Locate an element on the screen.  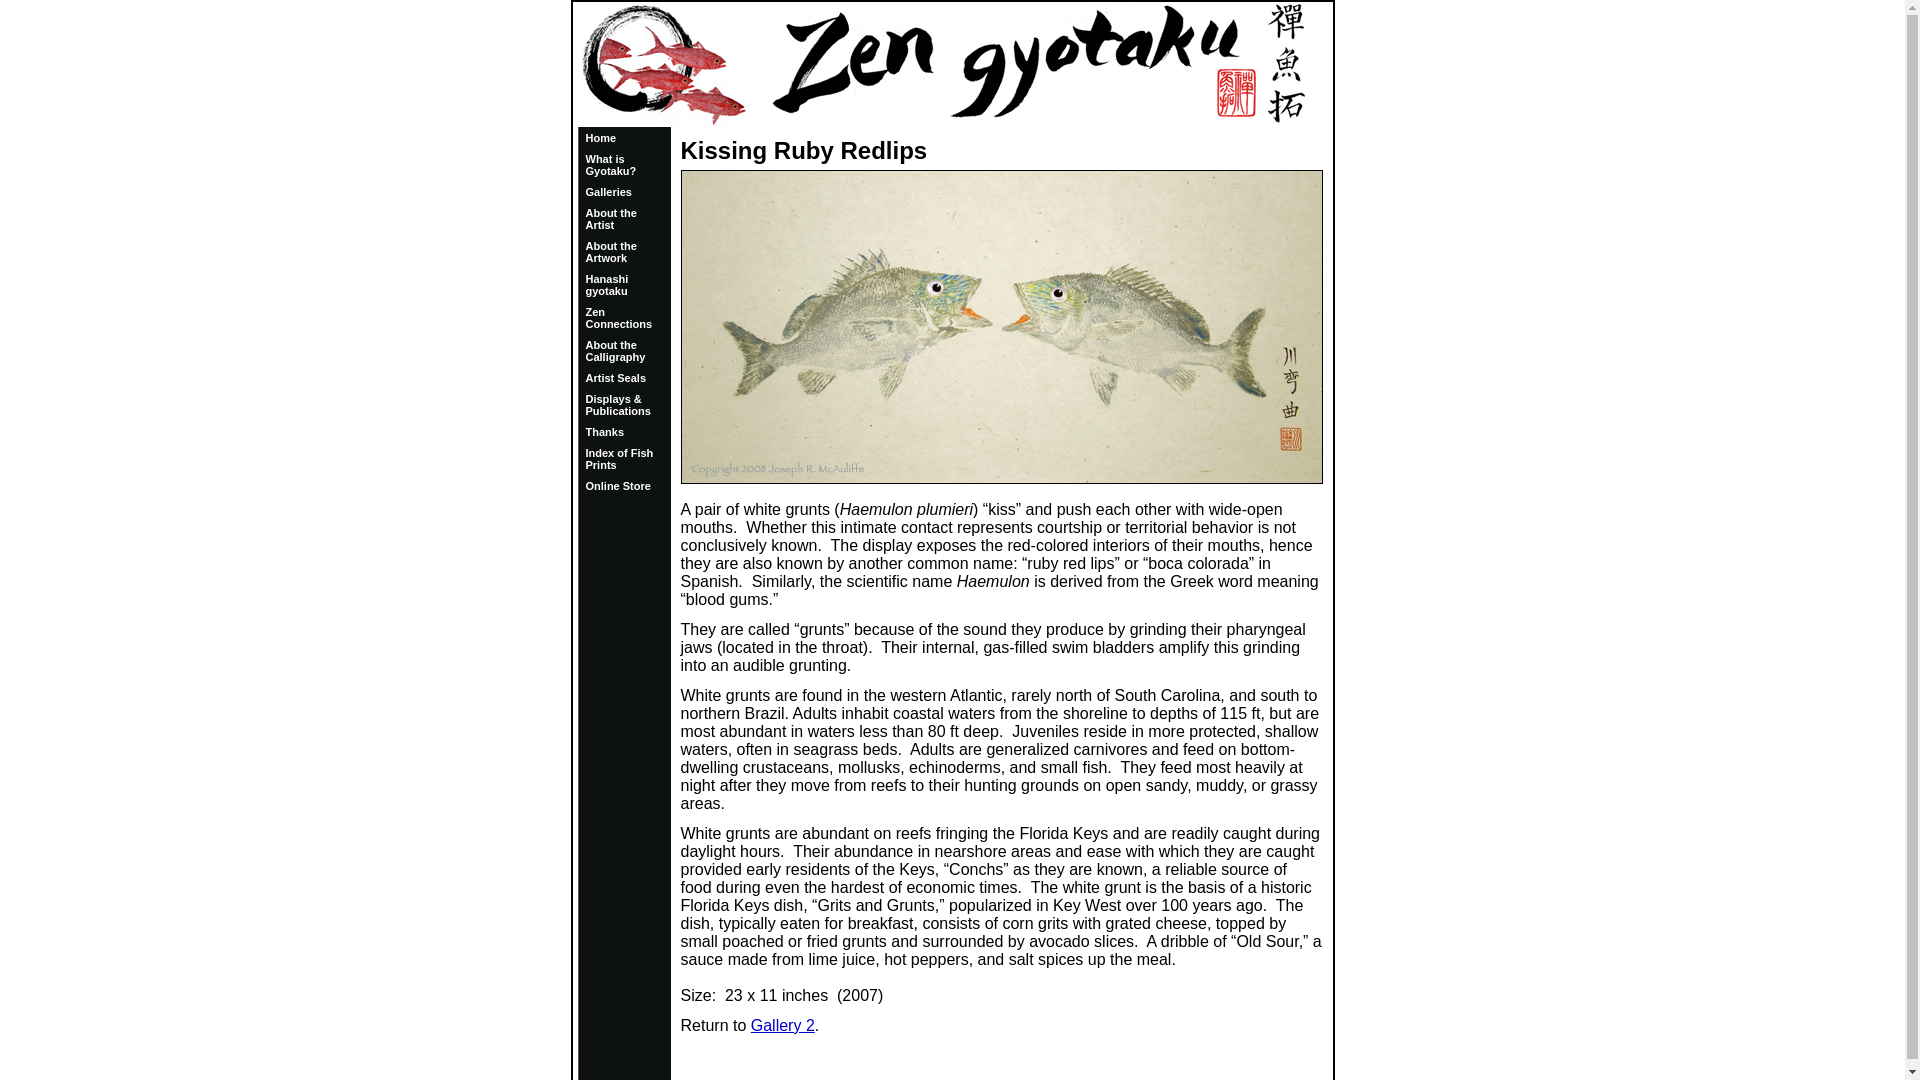
Online Store is located at coordinates (618, 486).